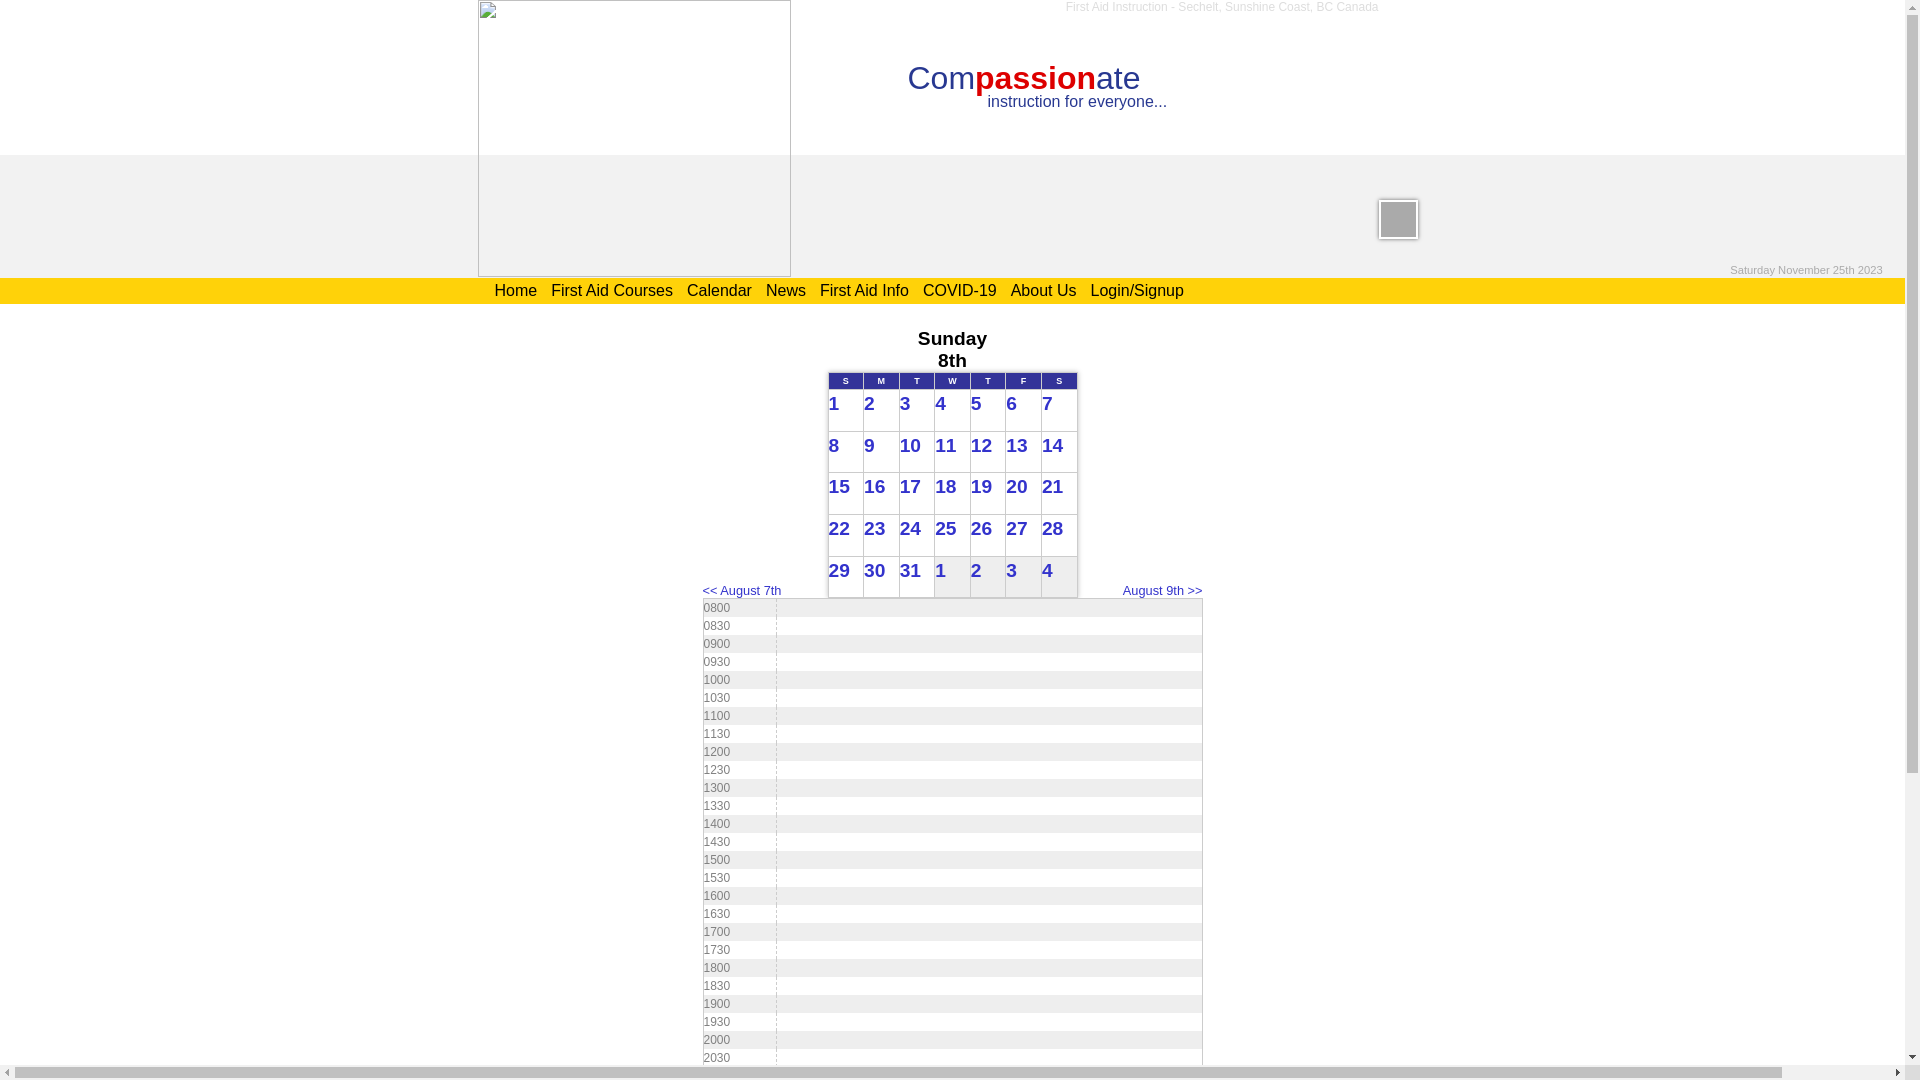 This screenshot has width=1920, height=1080. What do you see at coordinates (1024, 535) in the screenshot?
I see `27` at bounding box center [1024, 535].